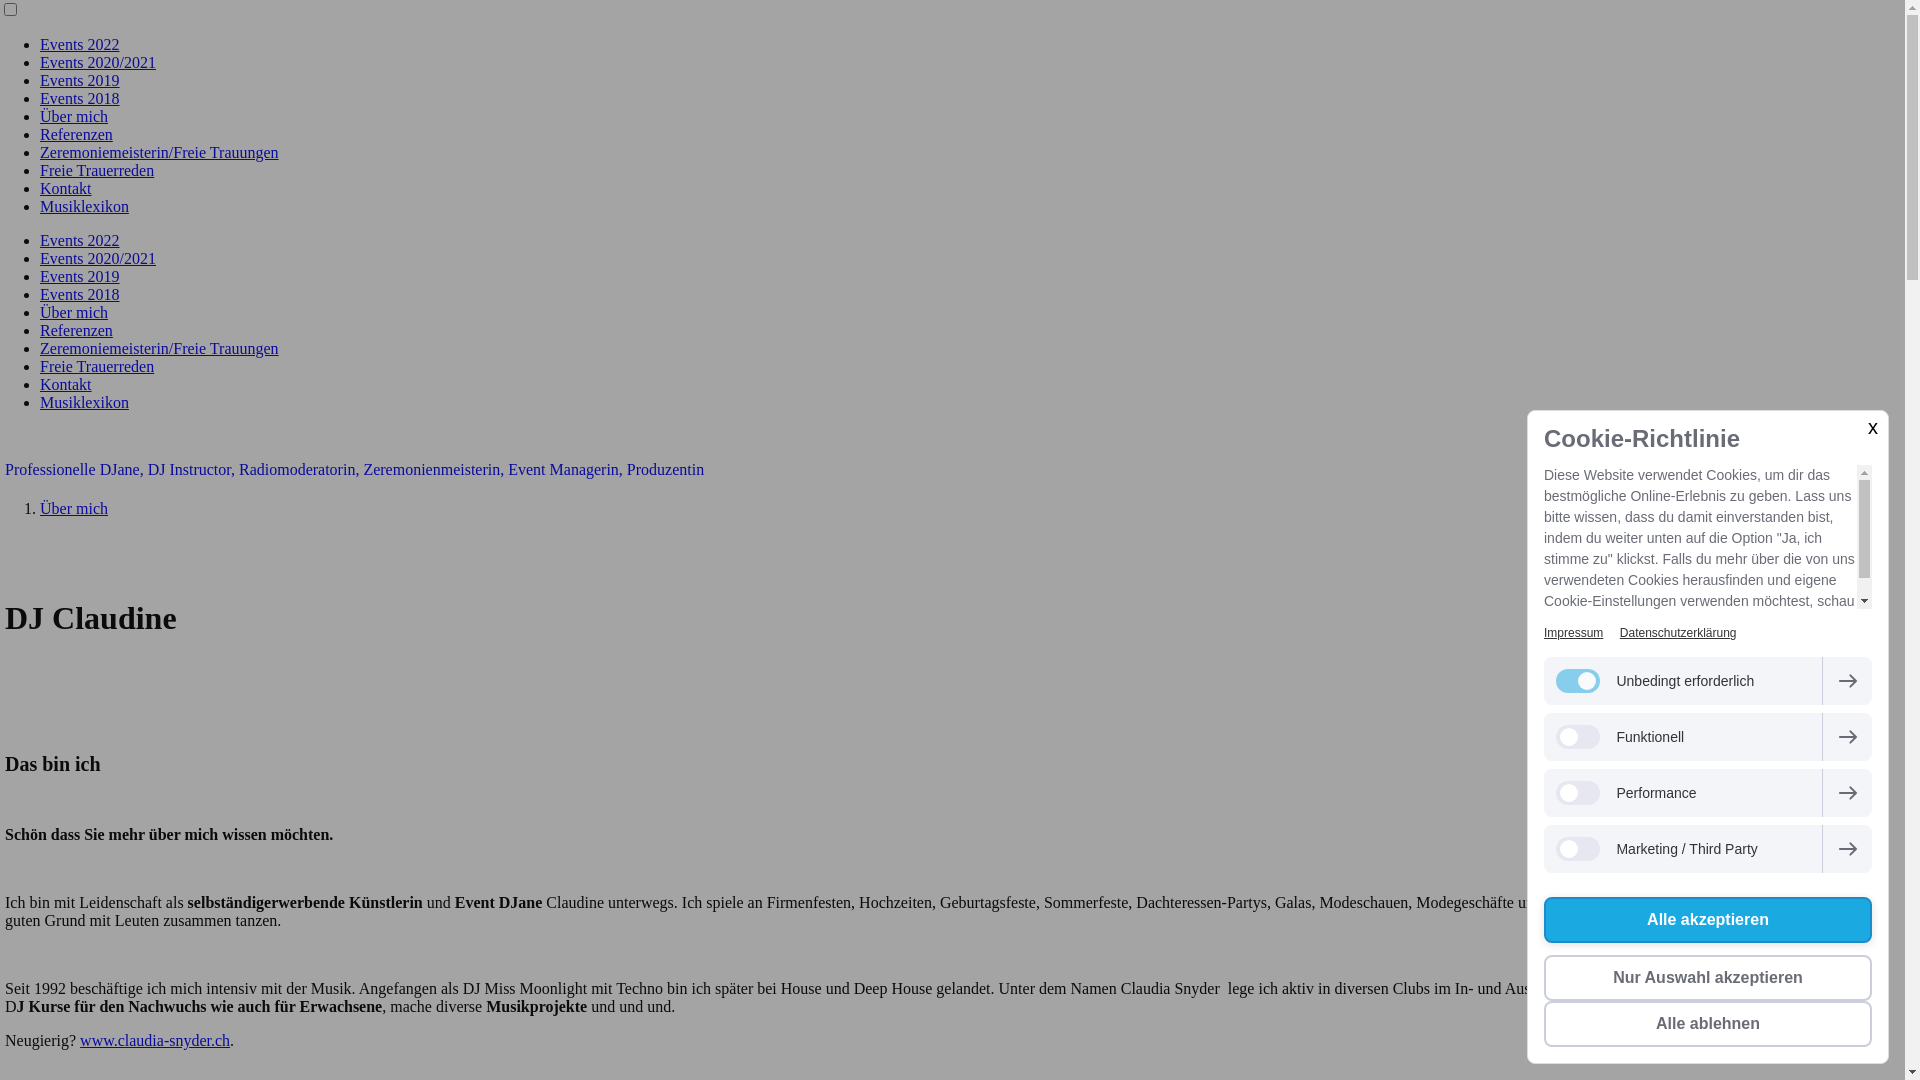 The height and width of the screenshot is (1080, 1920). I want to click on Events 2022, so click(80, 44).